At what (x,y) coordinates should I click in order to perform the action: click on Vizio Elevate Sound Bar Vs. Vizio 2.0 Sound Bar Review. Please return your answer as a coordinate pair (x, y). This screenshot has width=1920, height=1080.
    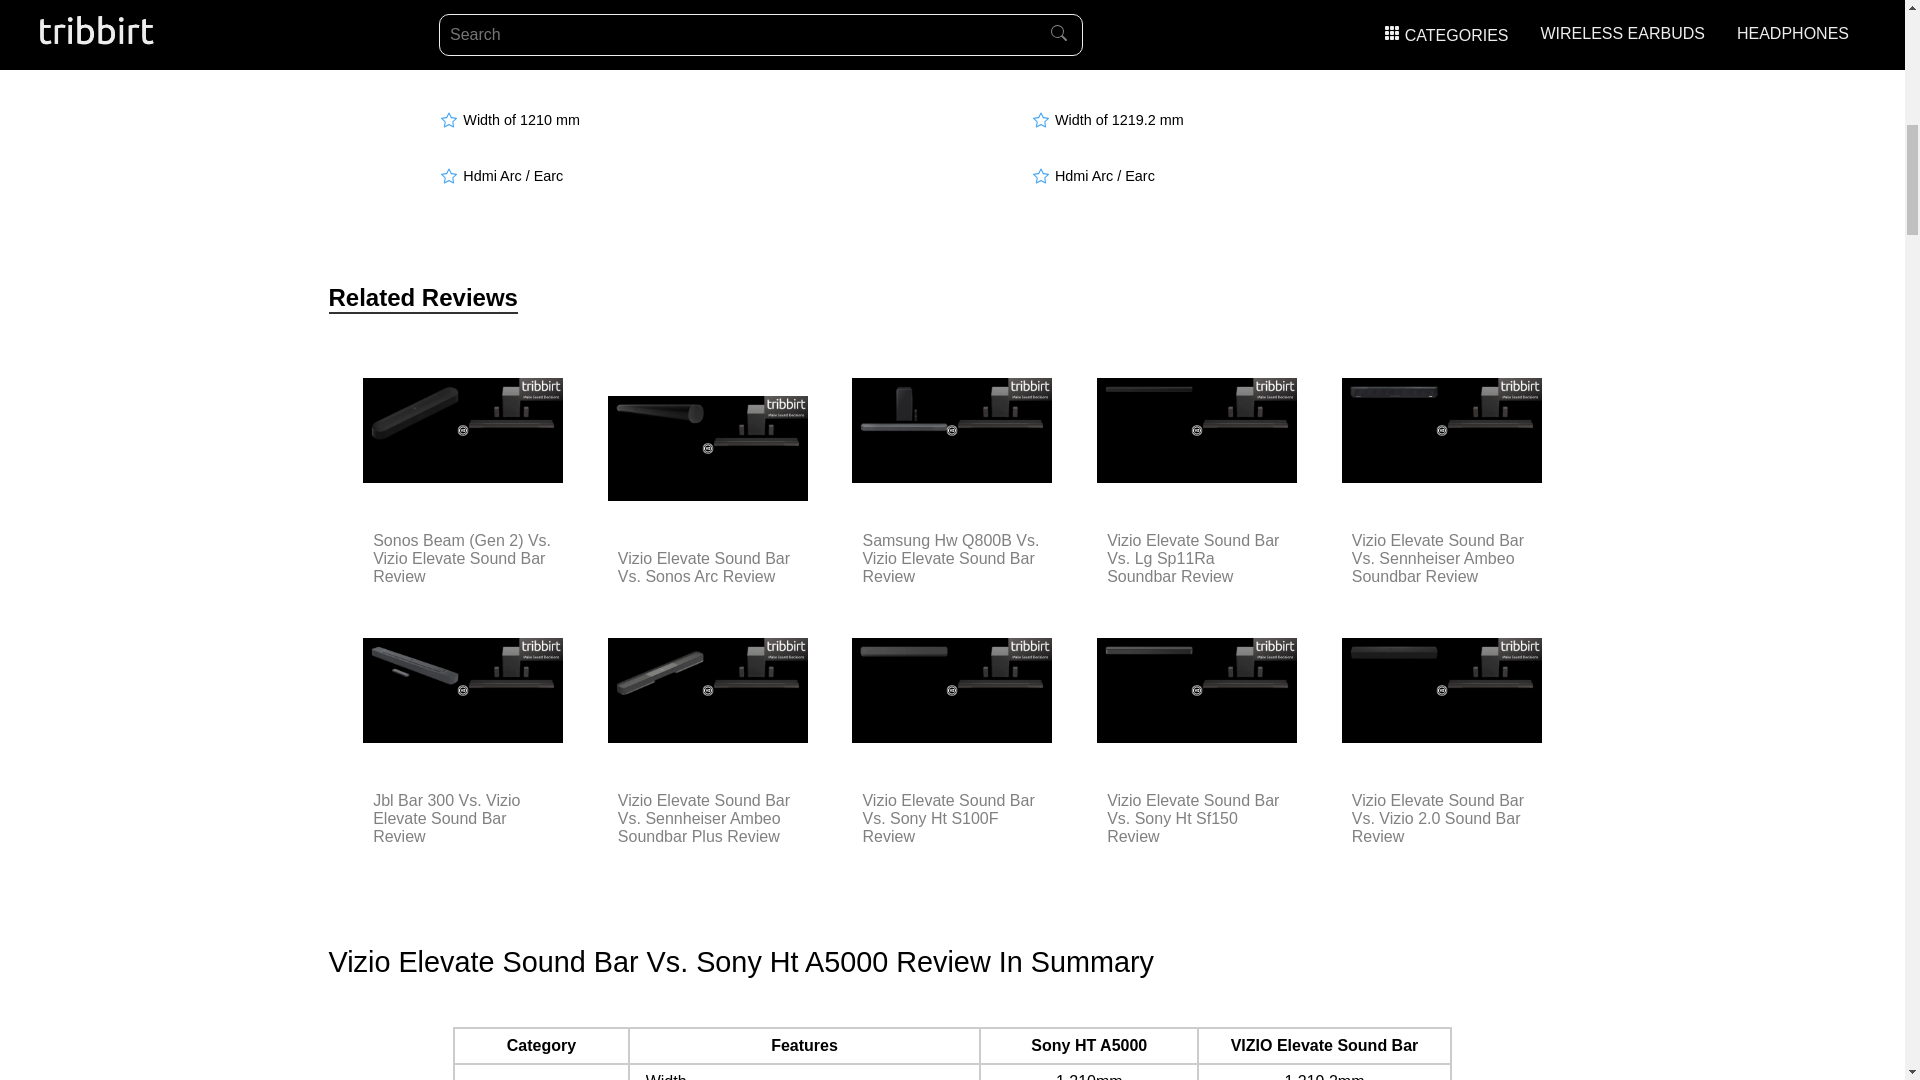
    Looking at the image, I should click on (1442, 818).